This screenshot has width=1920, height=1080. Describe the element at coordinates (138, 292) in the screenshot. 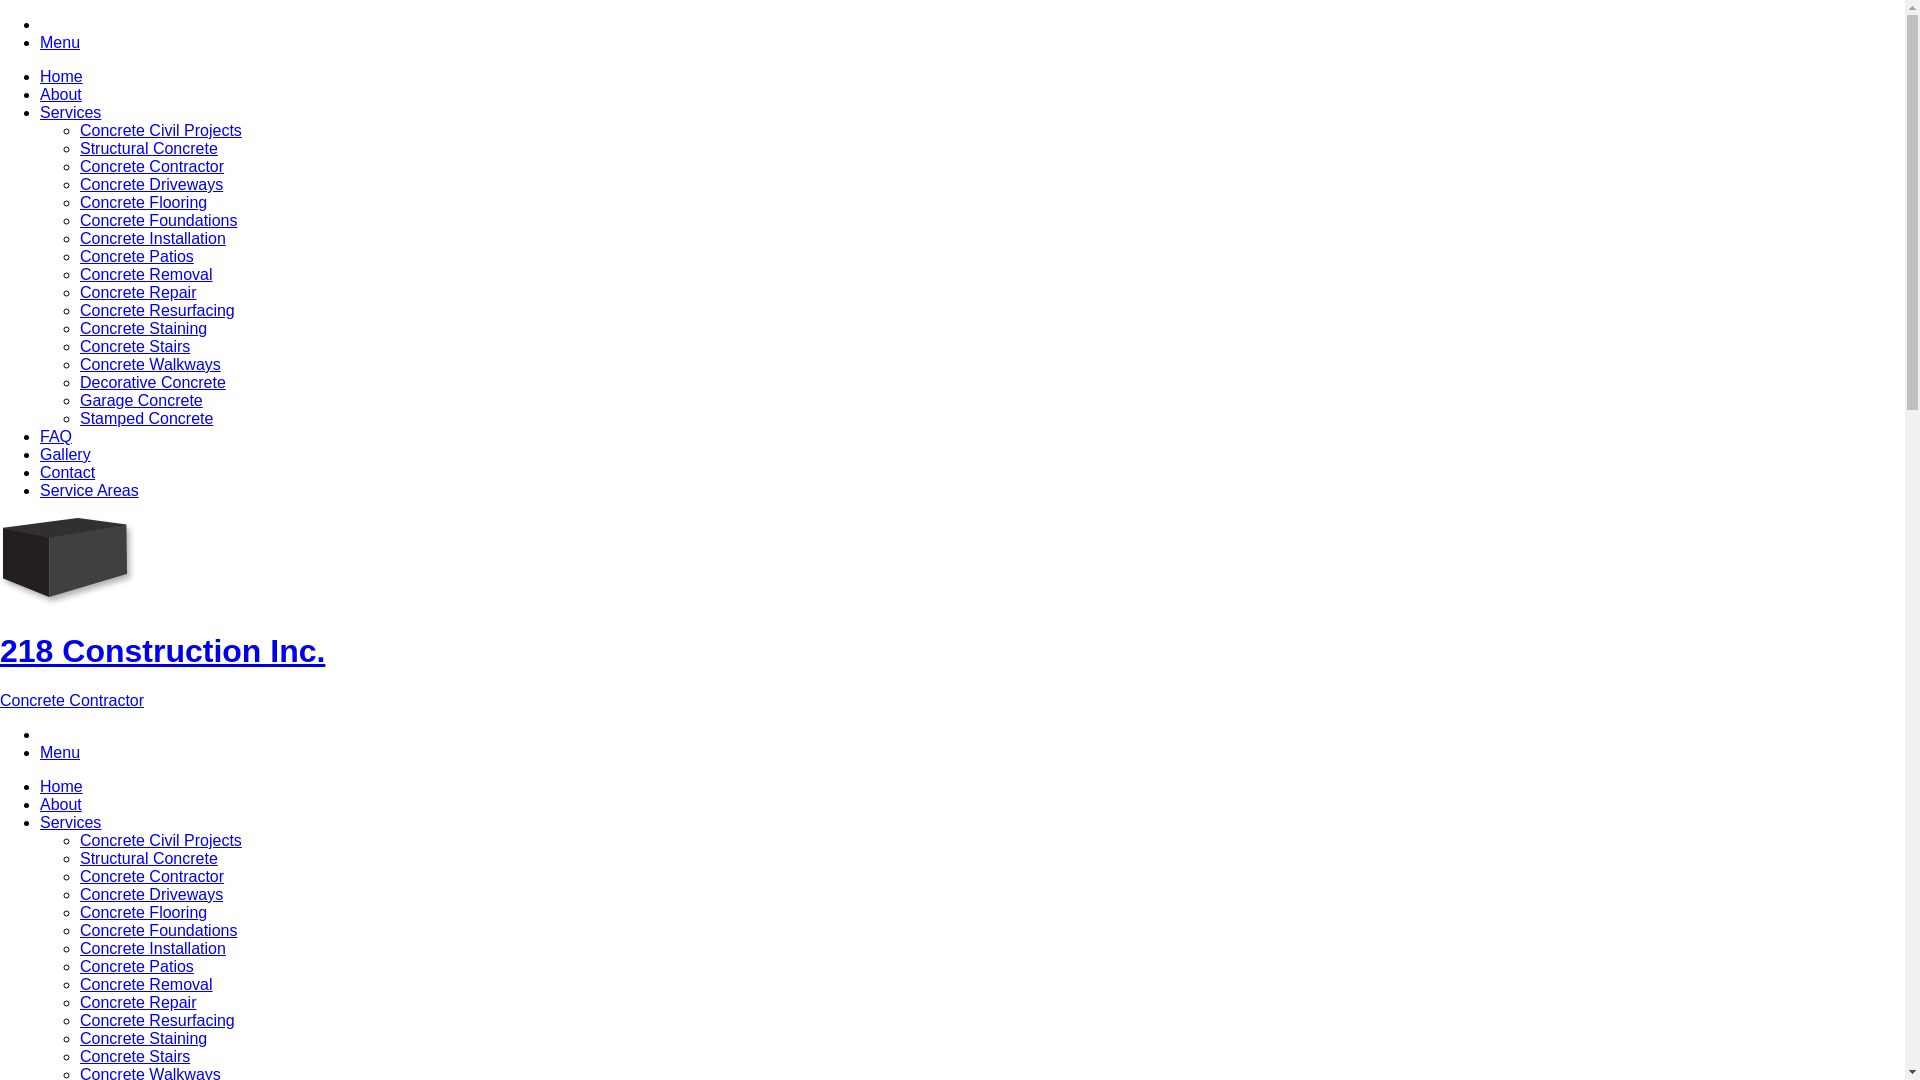

I see `Concrete Repair` at that location.